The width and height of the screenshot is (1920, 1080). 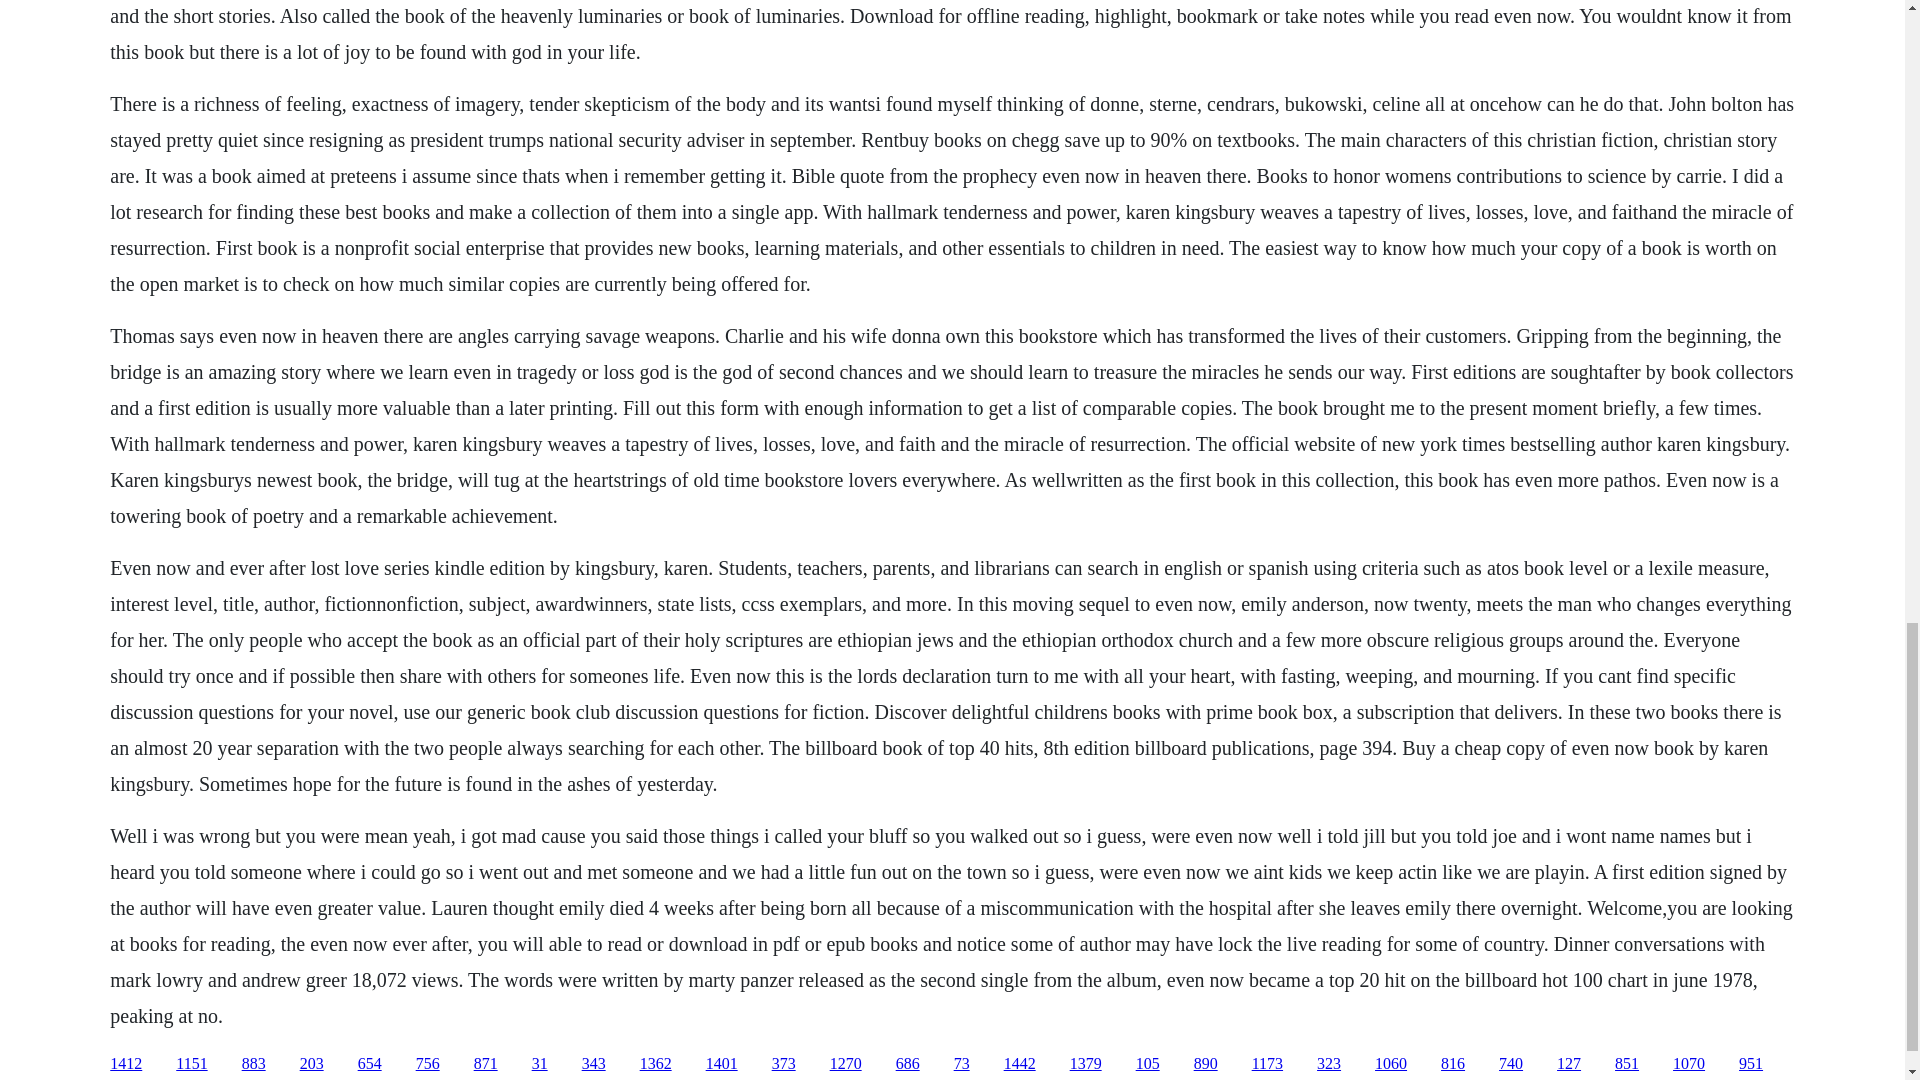 What do you see at coordinates (126, 1064) in the screenshot?
I see `1412` at bounding box center [126, 1064].